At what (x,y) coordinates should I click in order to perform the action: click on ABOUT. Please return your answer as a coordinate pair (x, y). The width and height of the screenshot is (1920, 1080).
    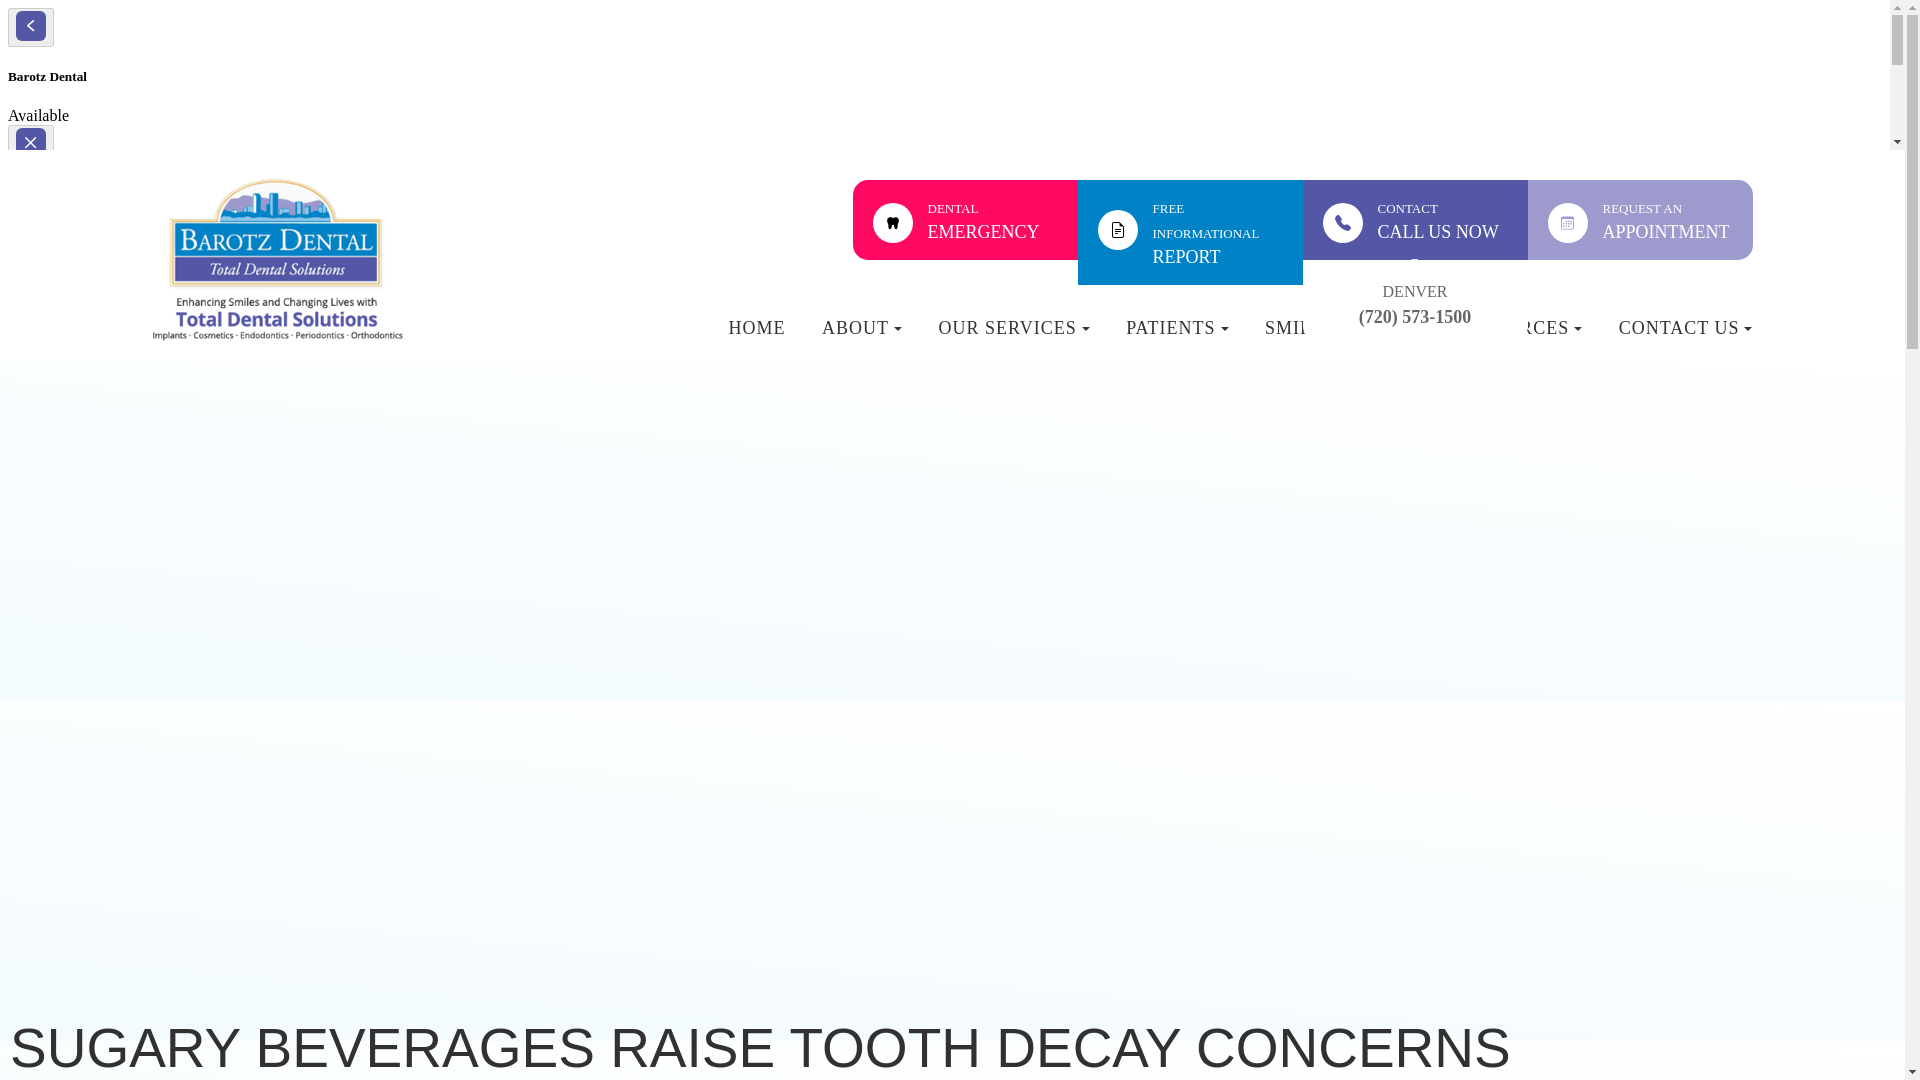
    Looking at the image, I should click on (756, 337).